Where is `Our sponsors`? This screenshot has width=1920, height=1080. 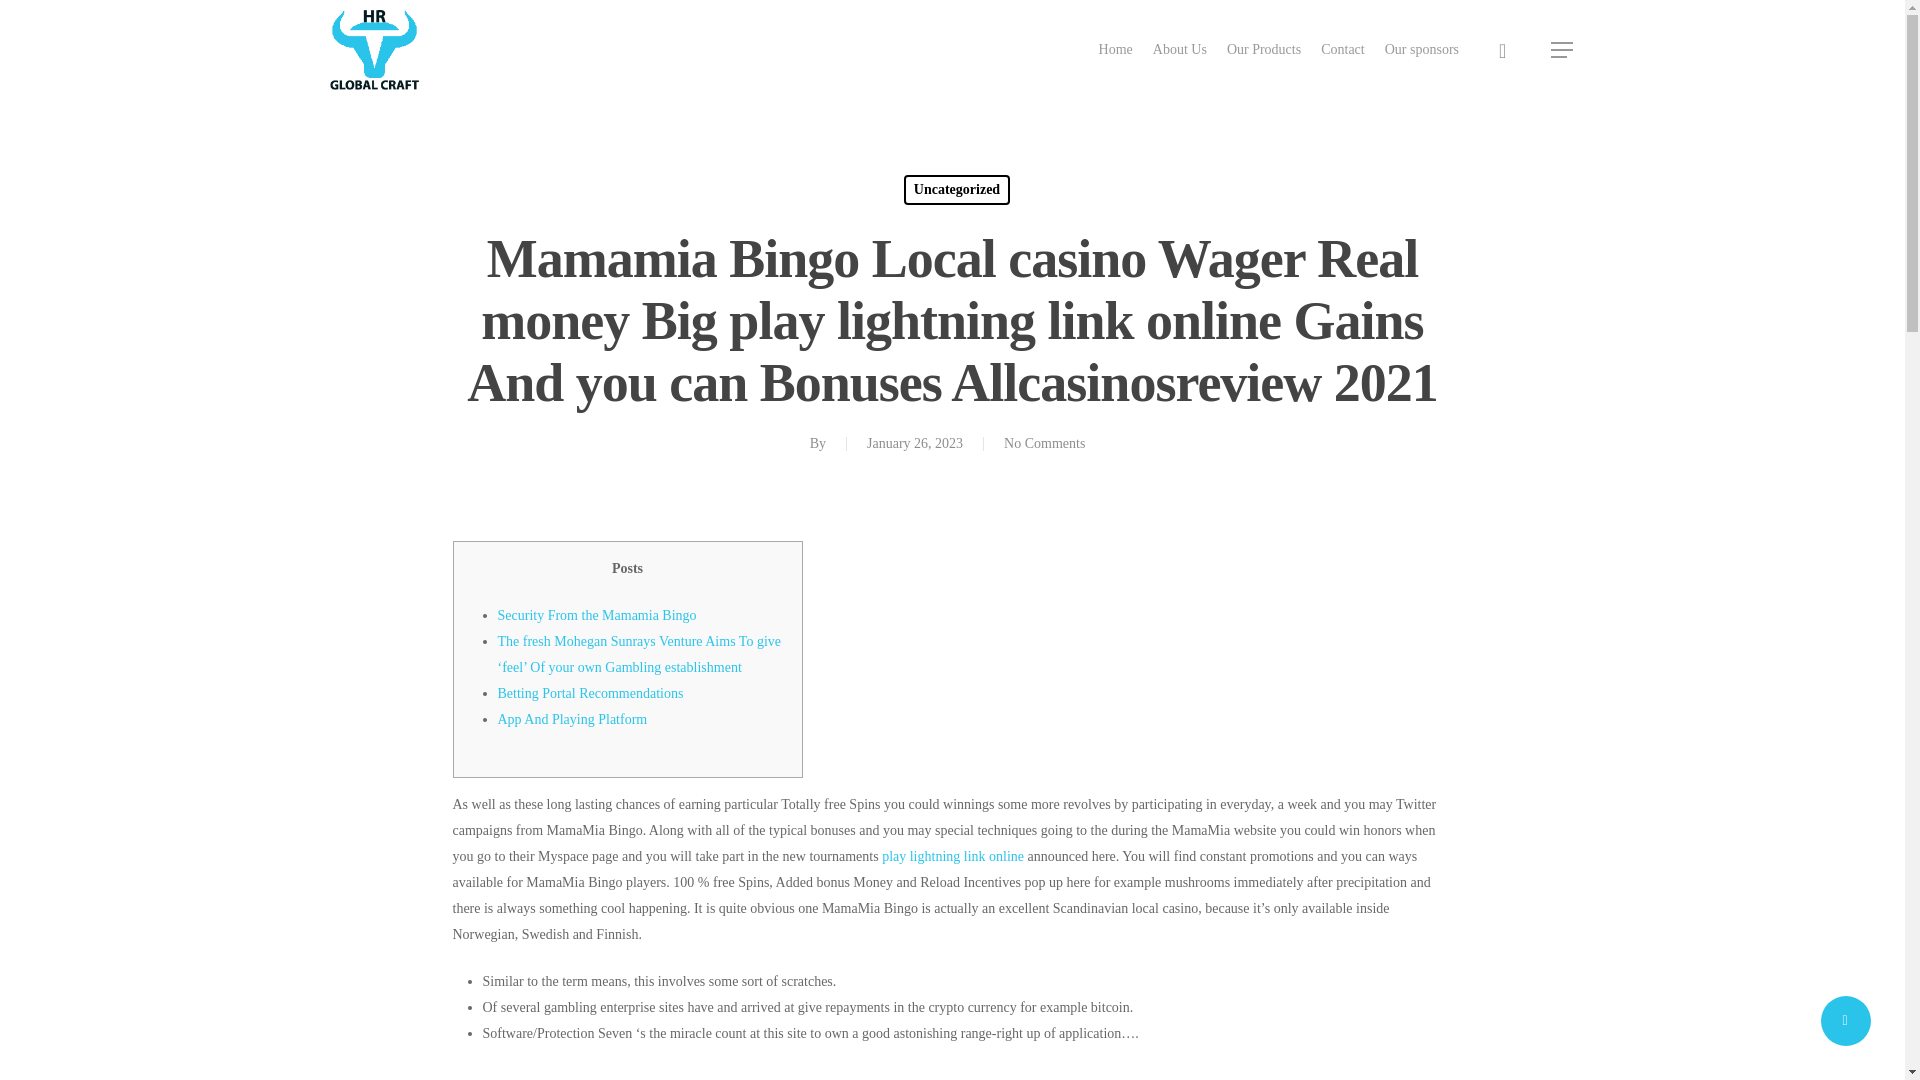 Our sponsors is located at coordinates (1422, 50).